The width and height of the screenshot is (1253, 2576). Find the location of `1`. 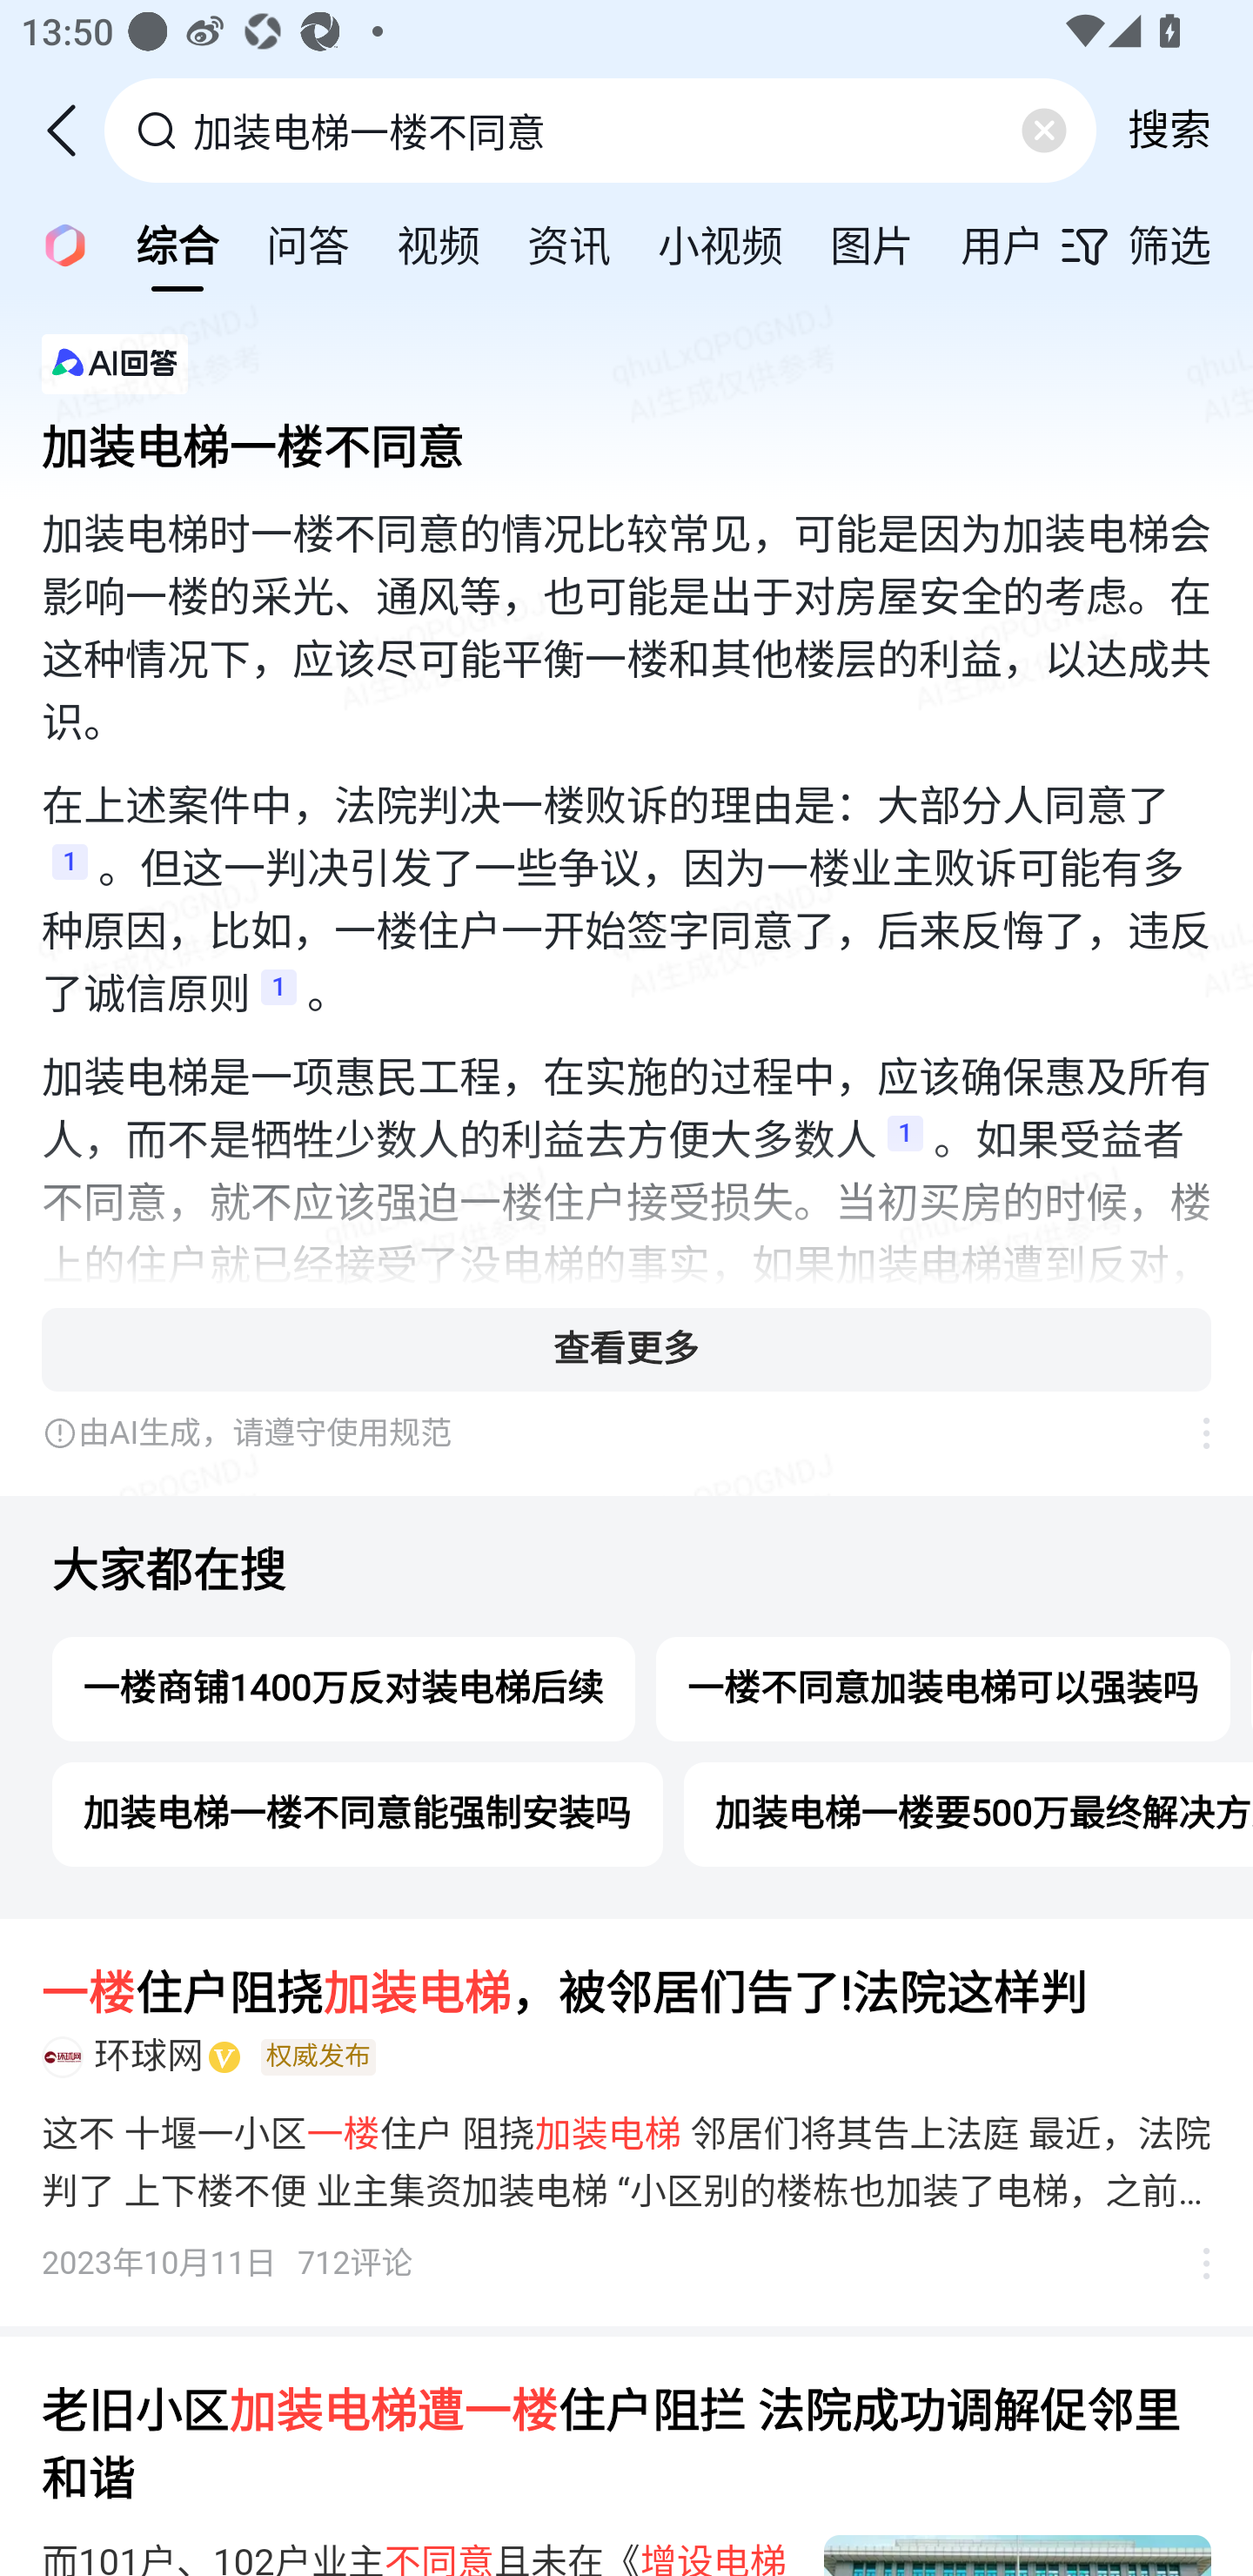

1 is located at coordinates (70, 870).